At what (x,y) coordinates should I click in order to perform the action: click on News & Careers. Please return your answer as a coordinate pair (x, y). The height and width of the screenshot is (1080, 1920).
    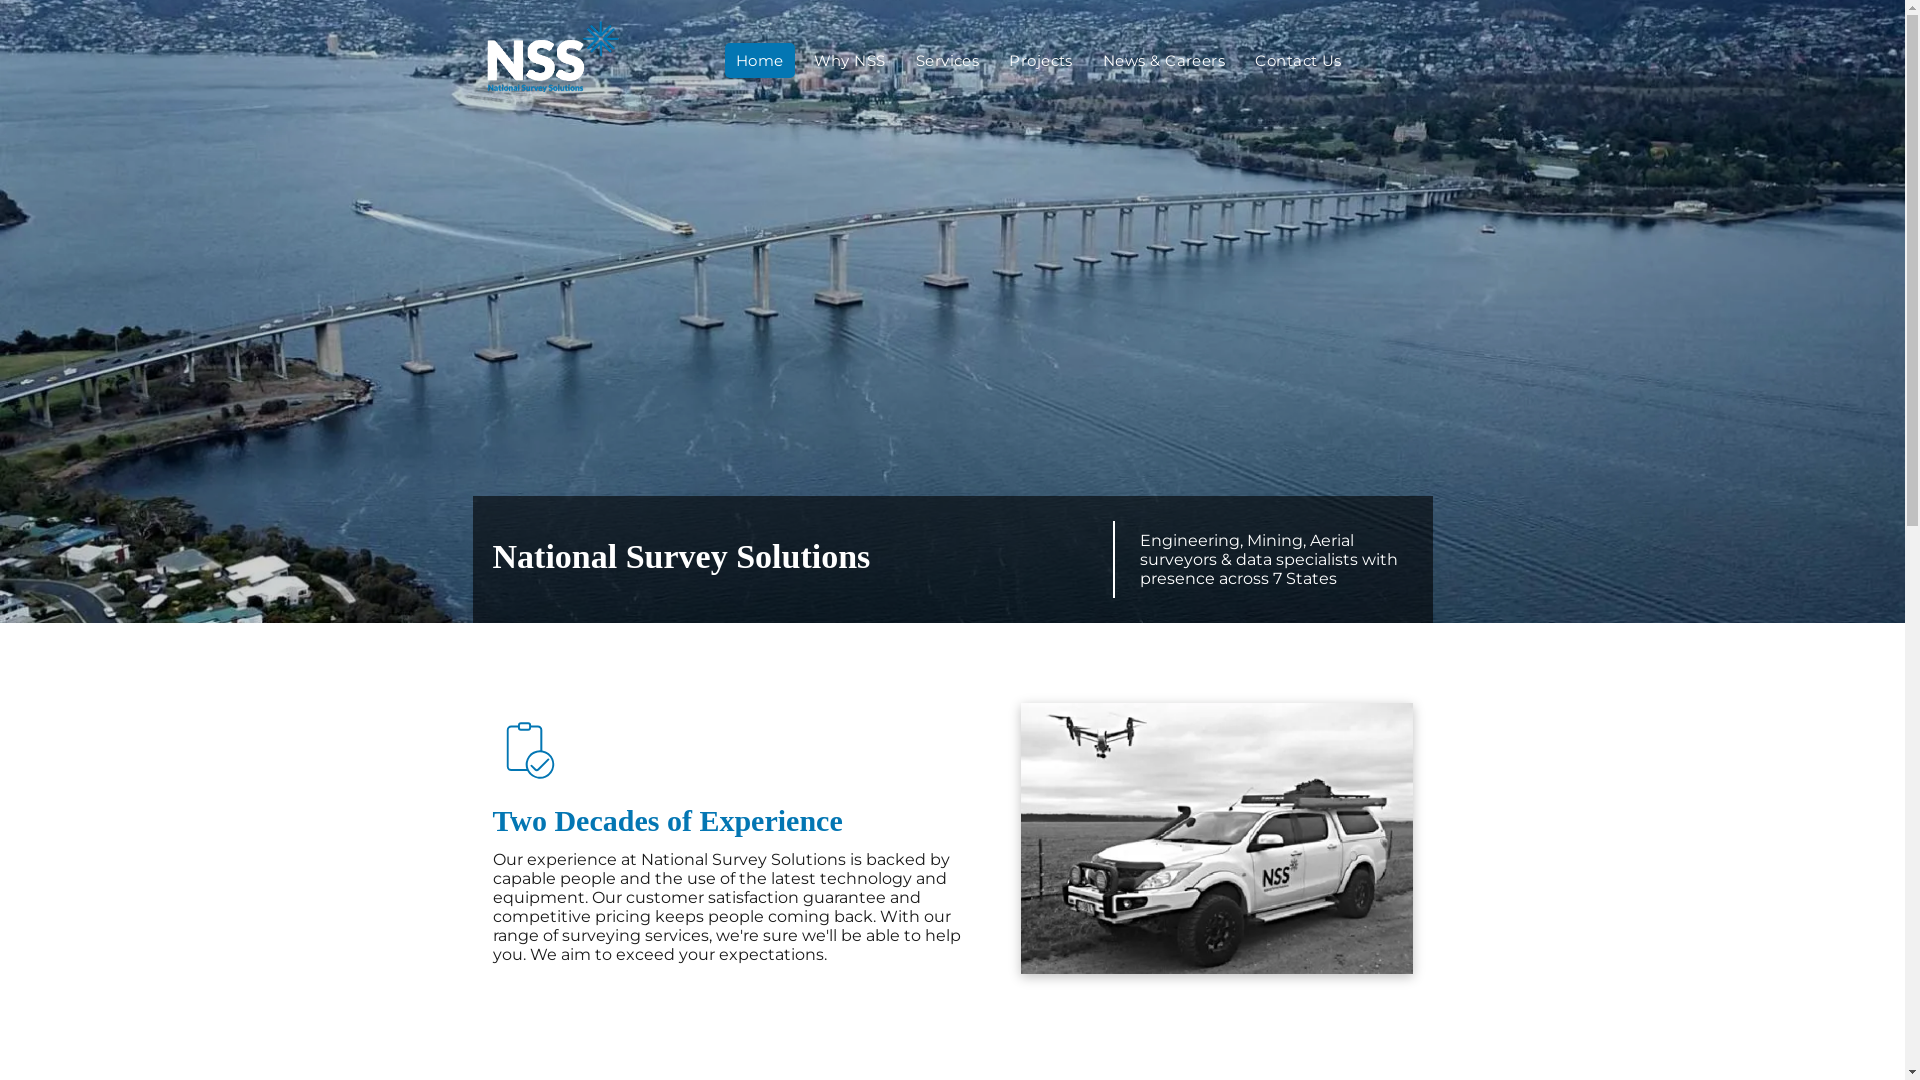
    Looking at the image, I should click on (1164, 60).